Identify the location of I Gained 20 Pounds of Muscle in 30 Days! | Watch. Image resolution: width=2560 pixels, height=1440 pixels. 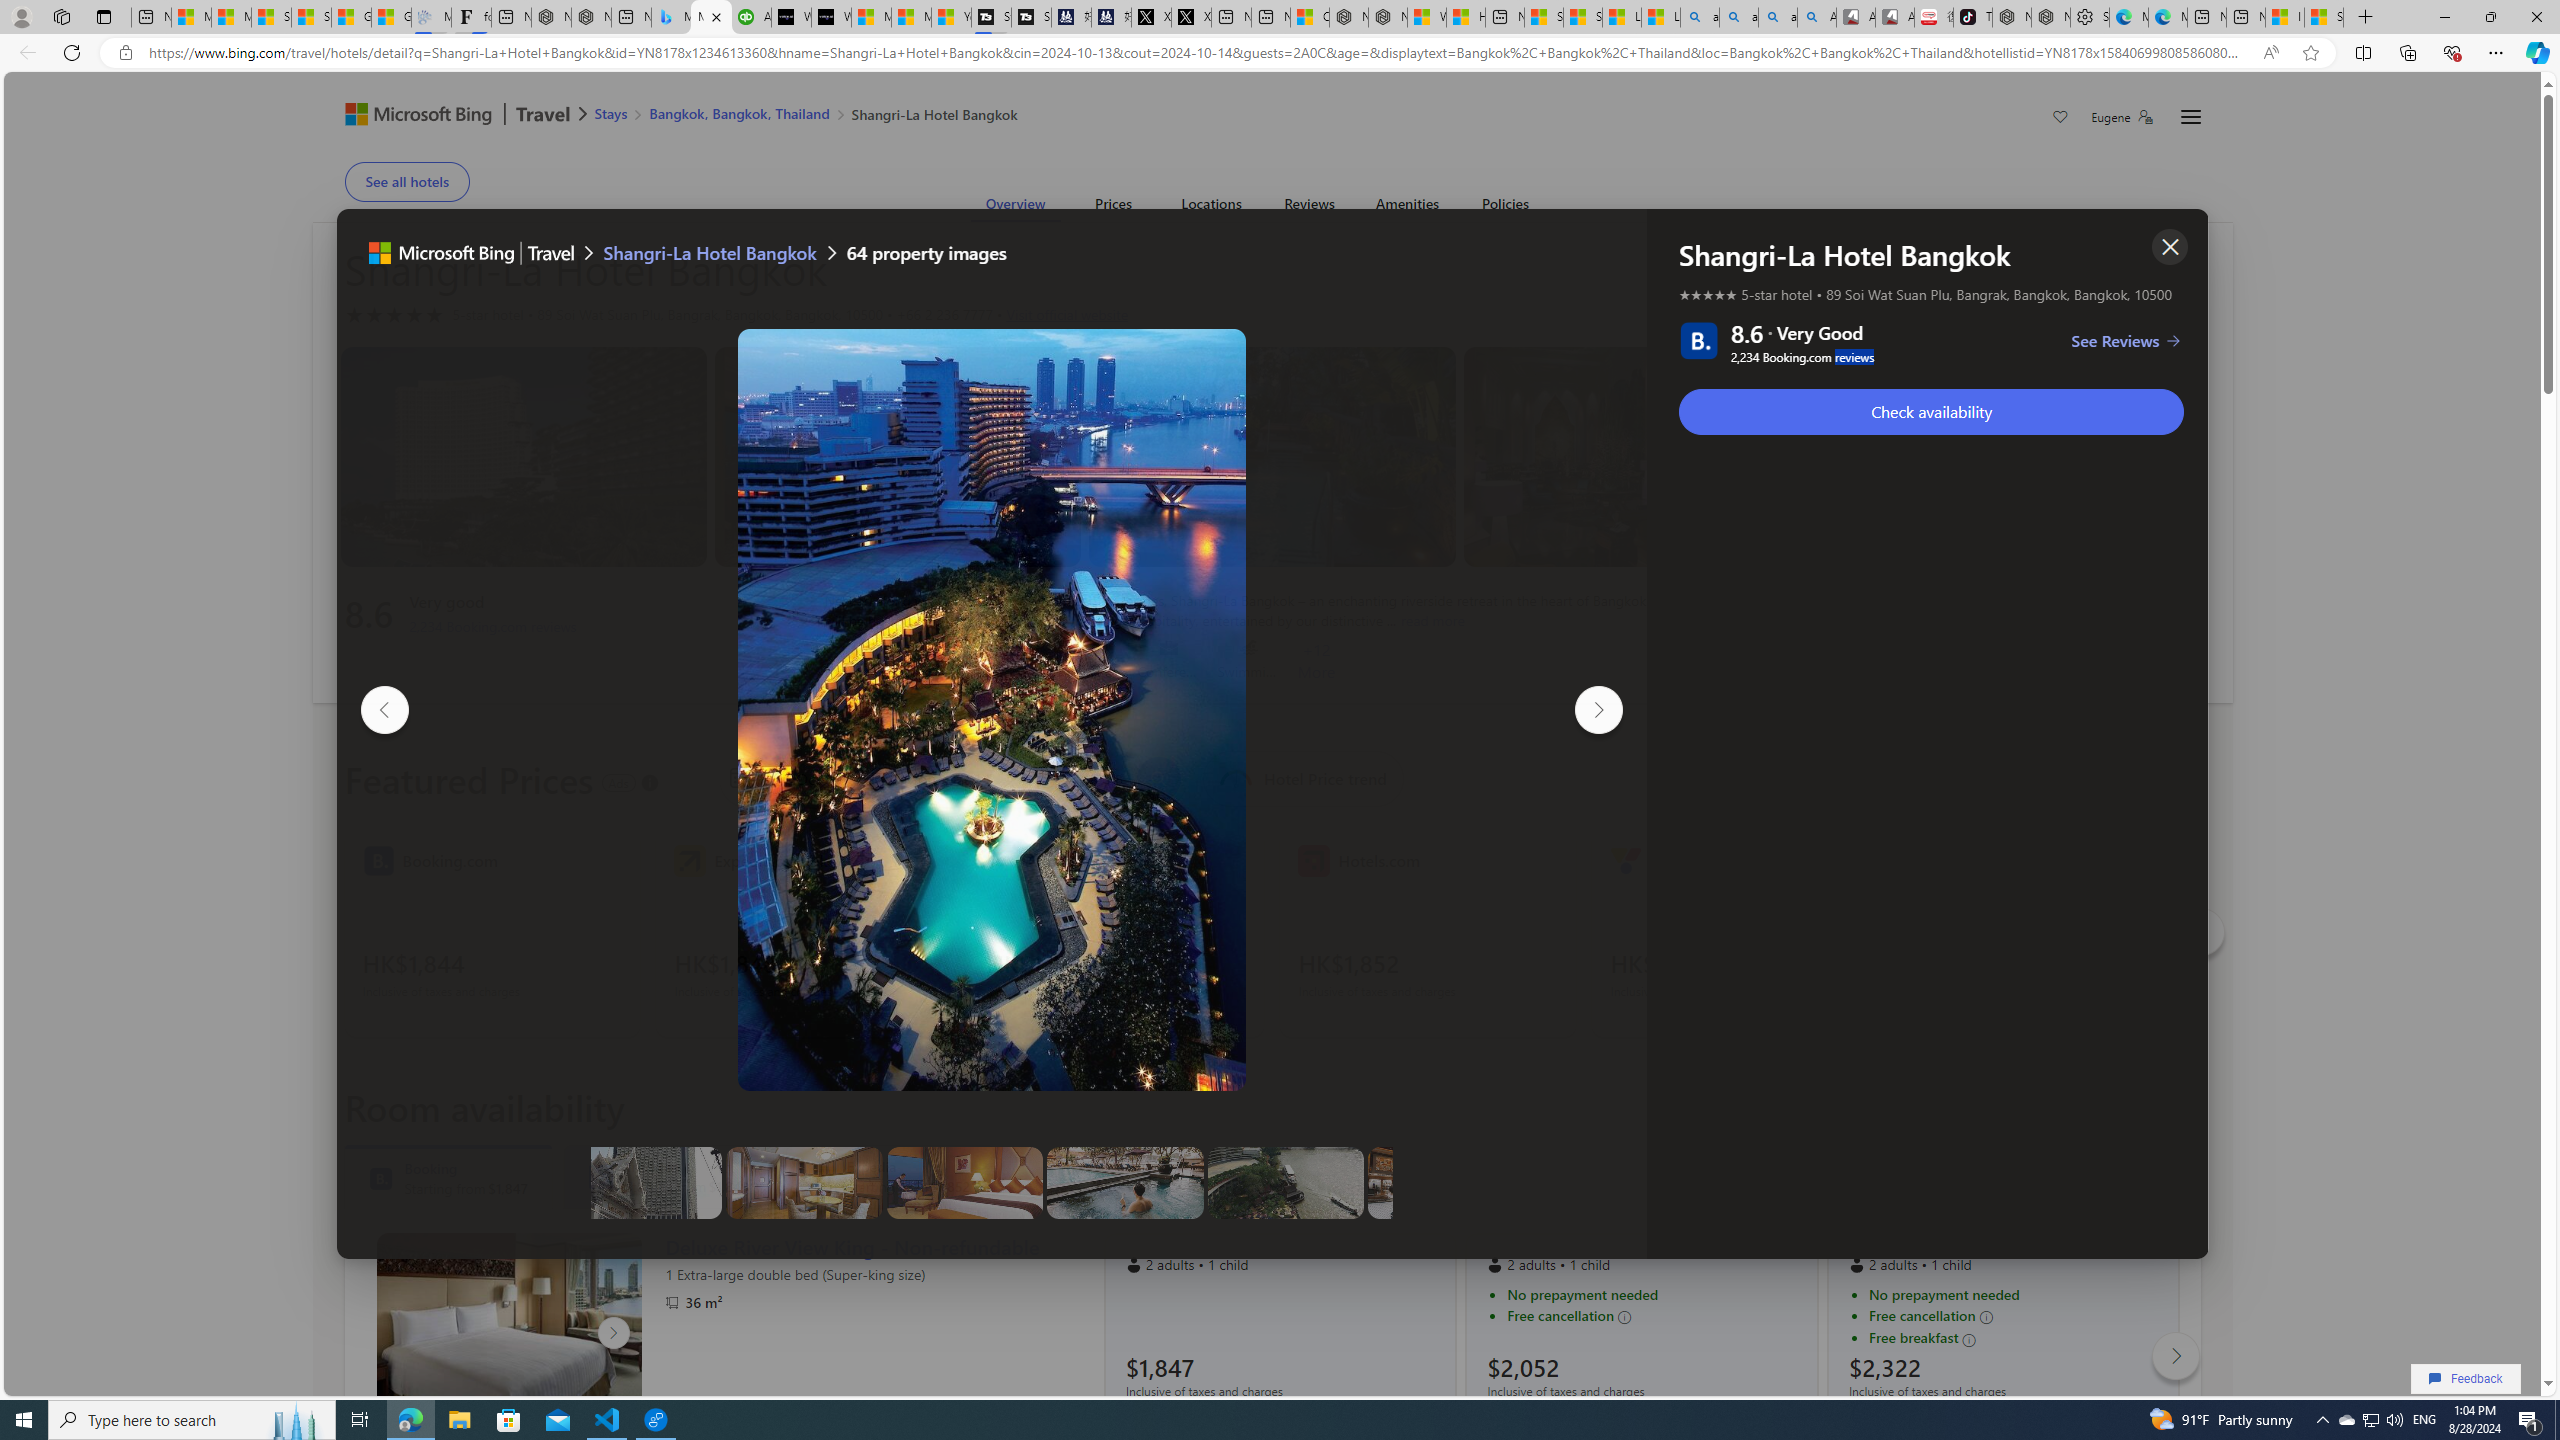
(2286, 17).